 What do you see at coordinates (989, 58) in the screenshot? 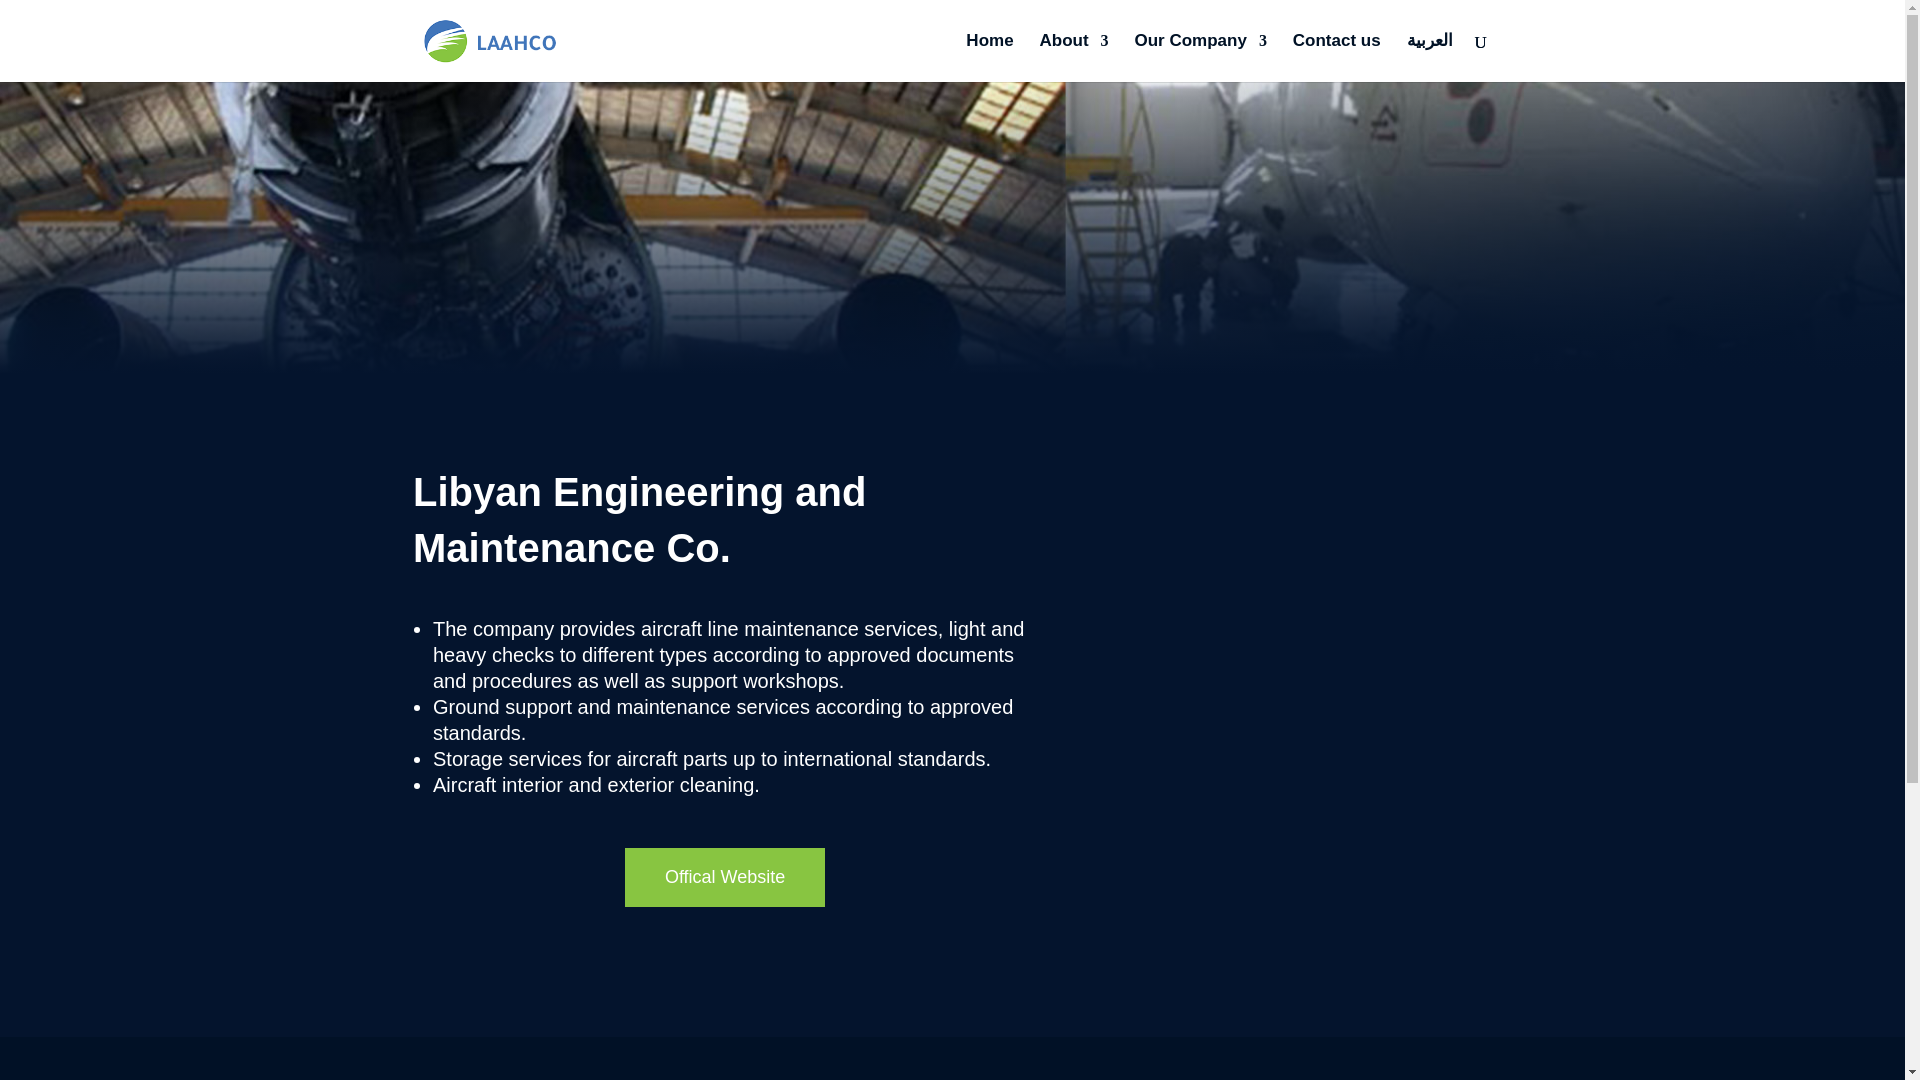
I see `Home` at bounding box center [989, 58].